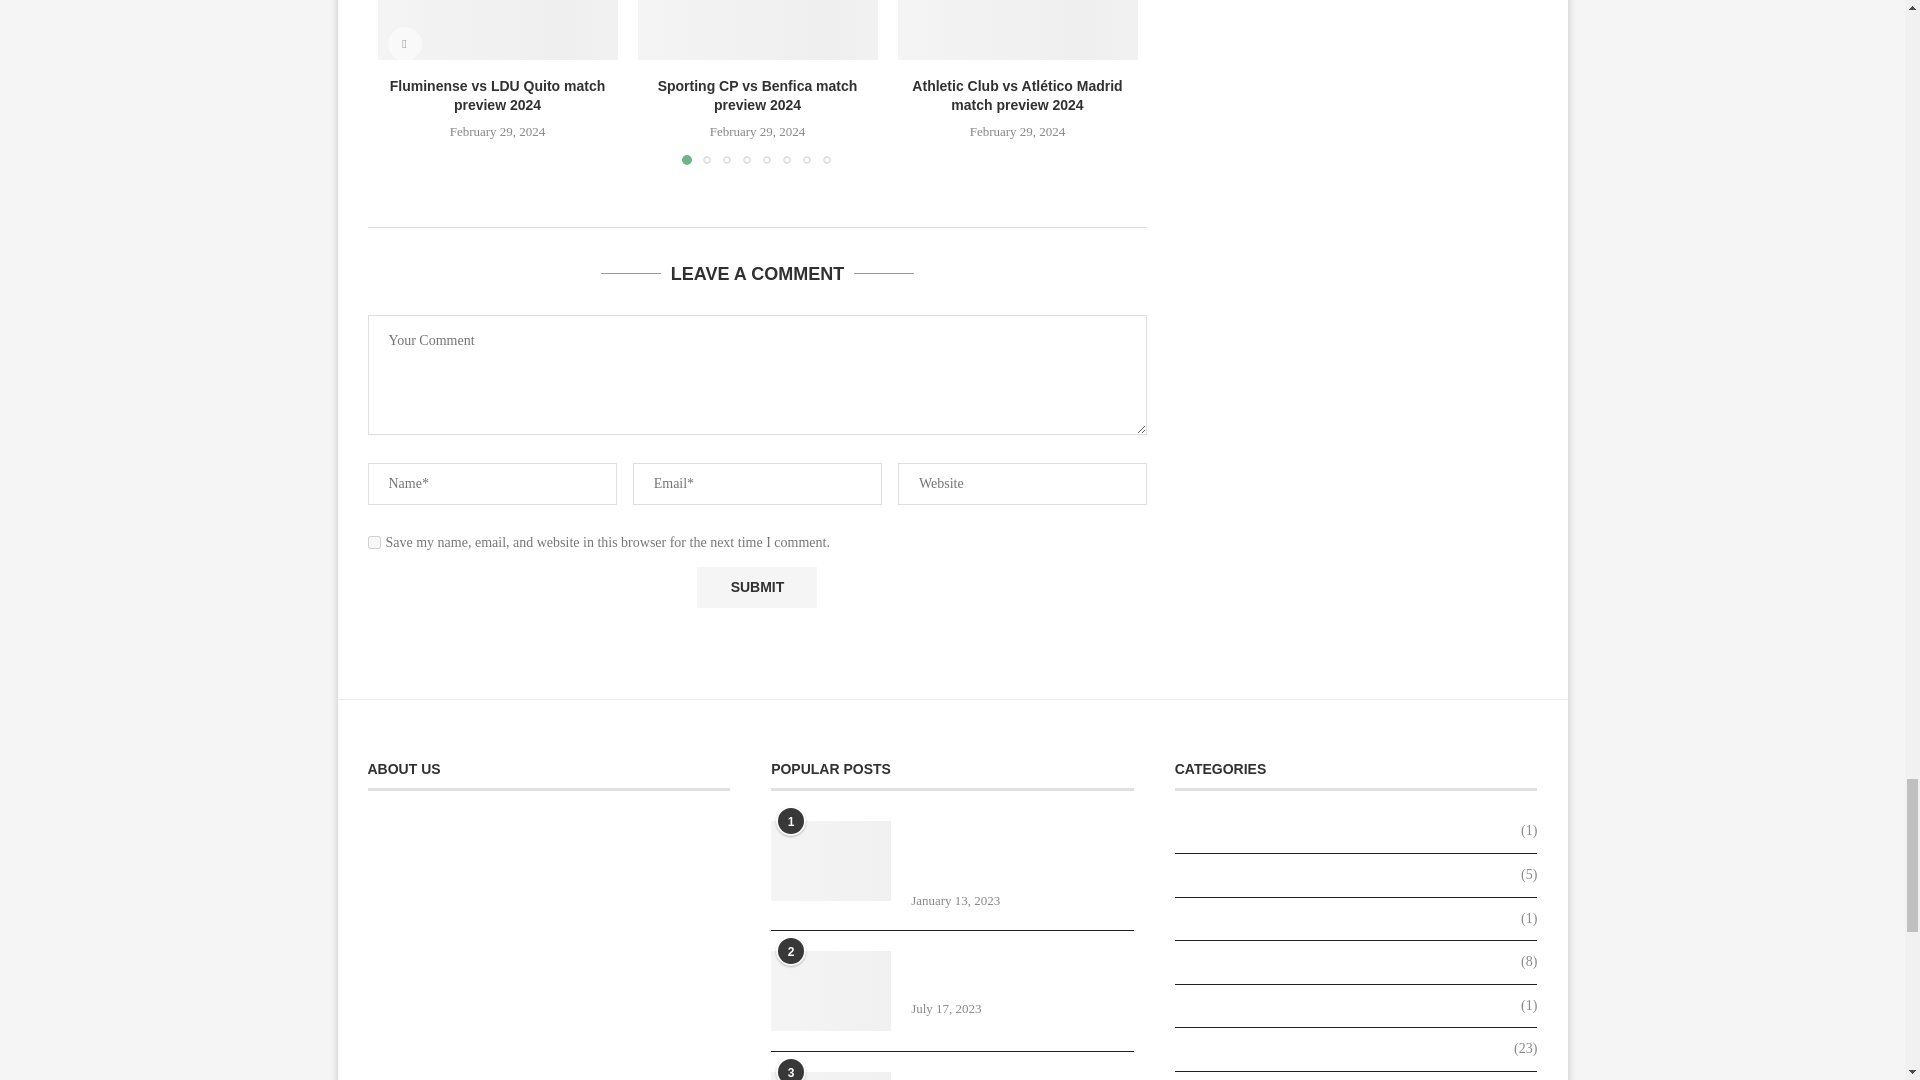 The width and height of the screenshot is (1920, 1080). I want to click on yes, so click(374, 542).